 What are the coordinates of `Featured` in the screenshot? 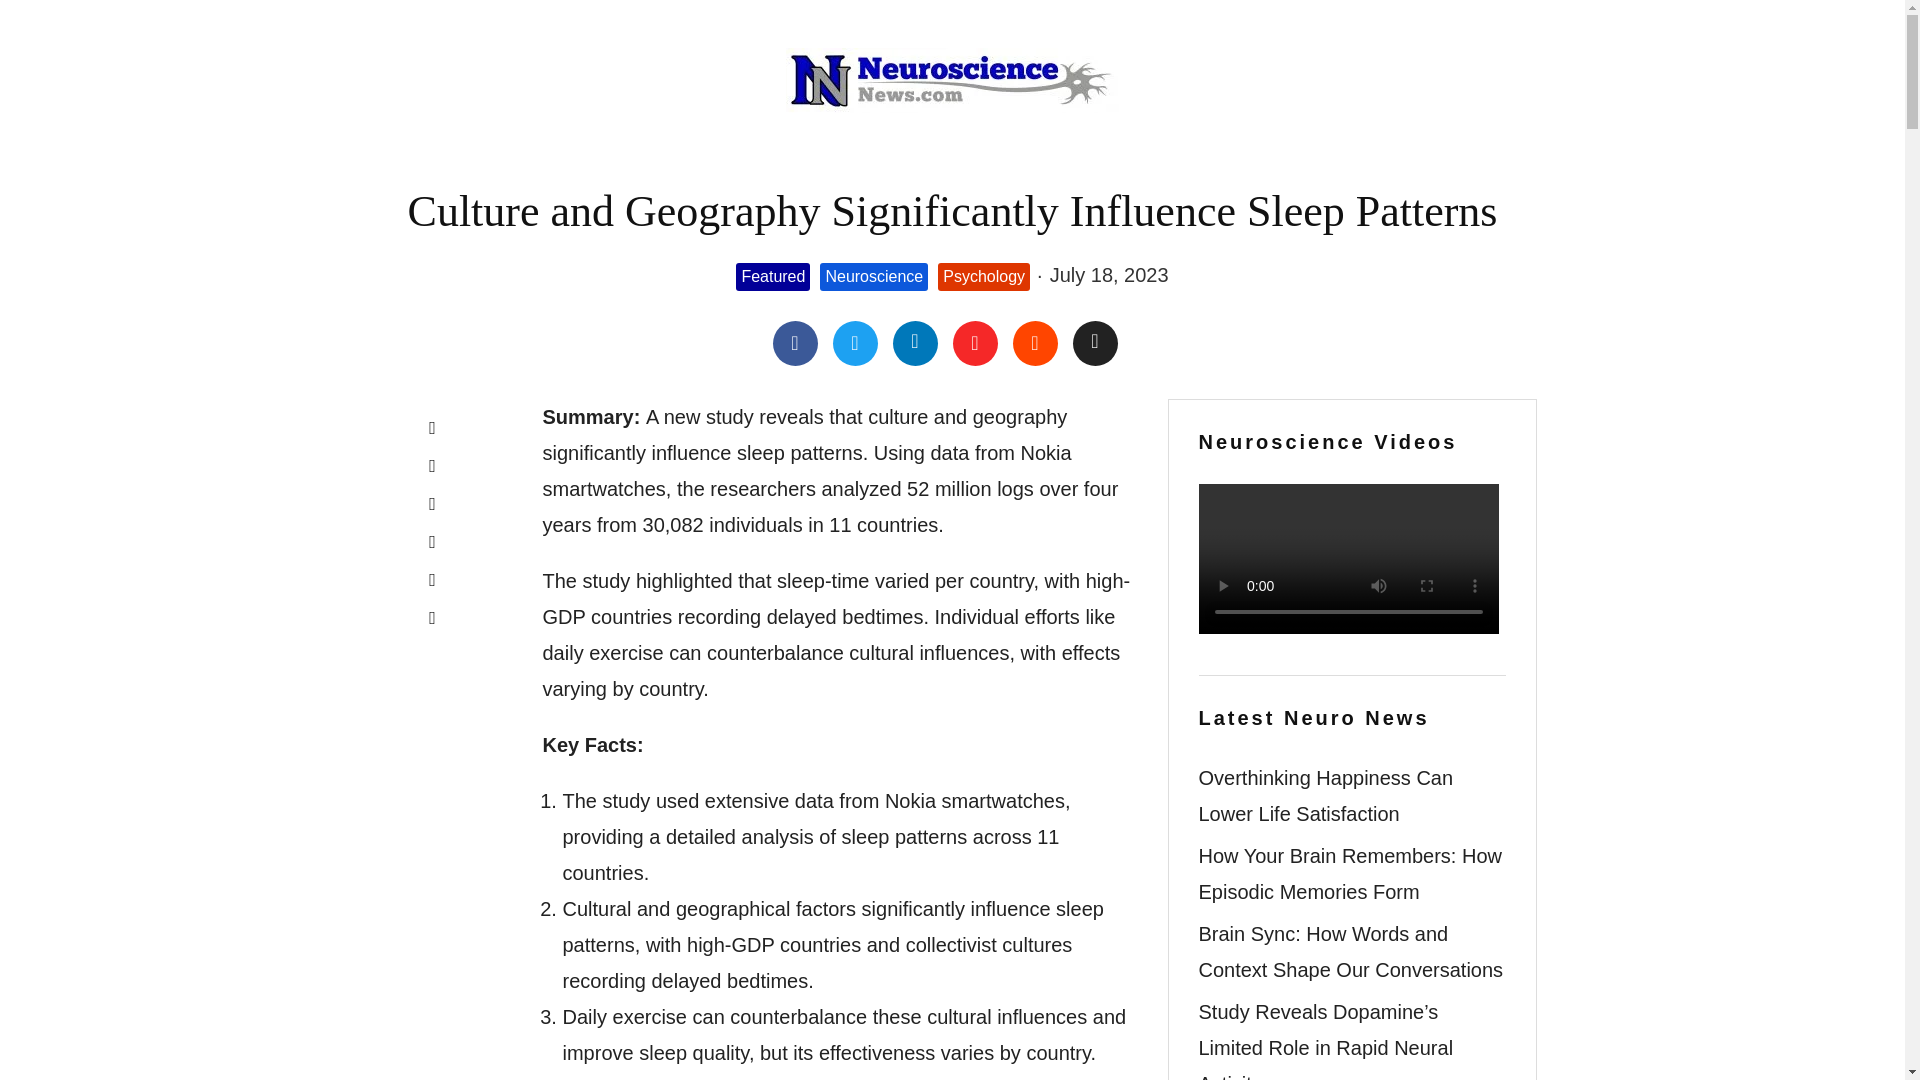 It's located at (772, 277).